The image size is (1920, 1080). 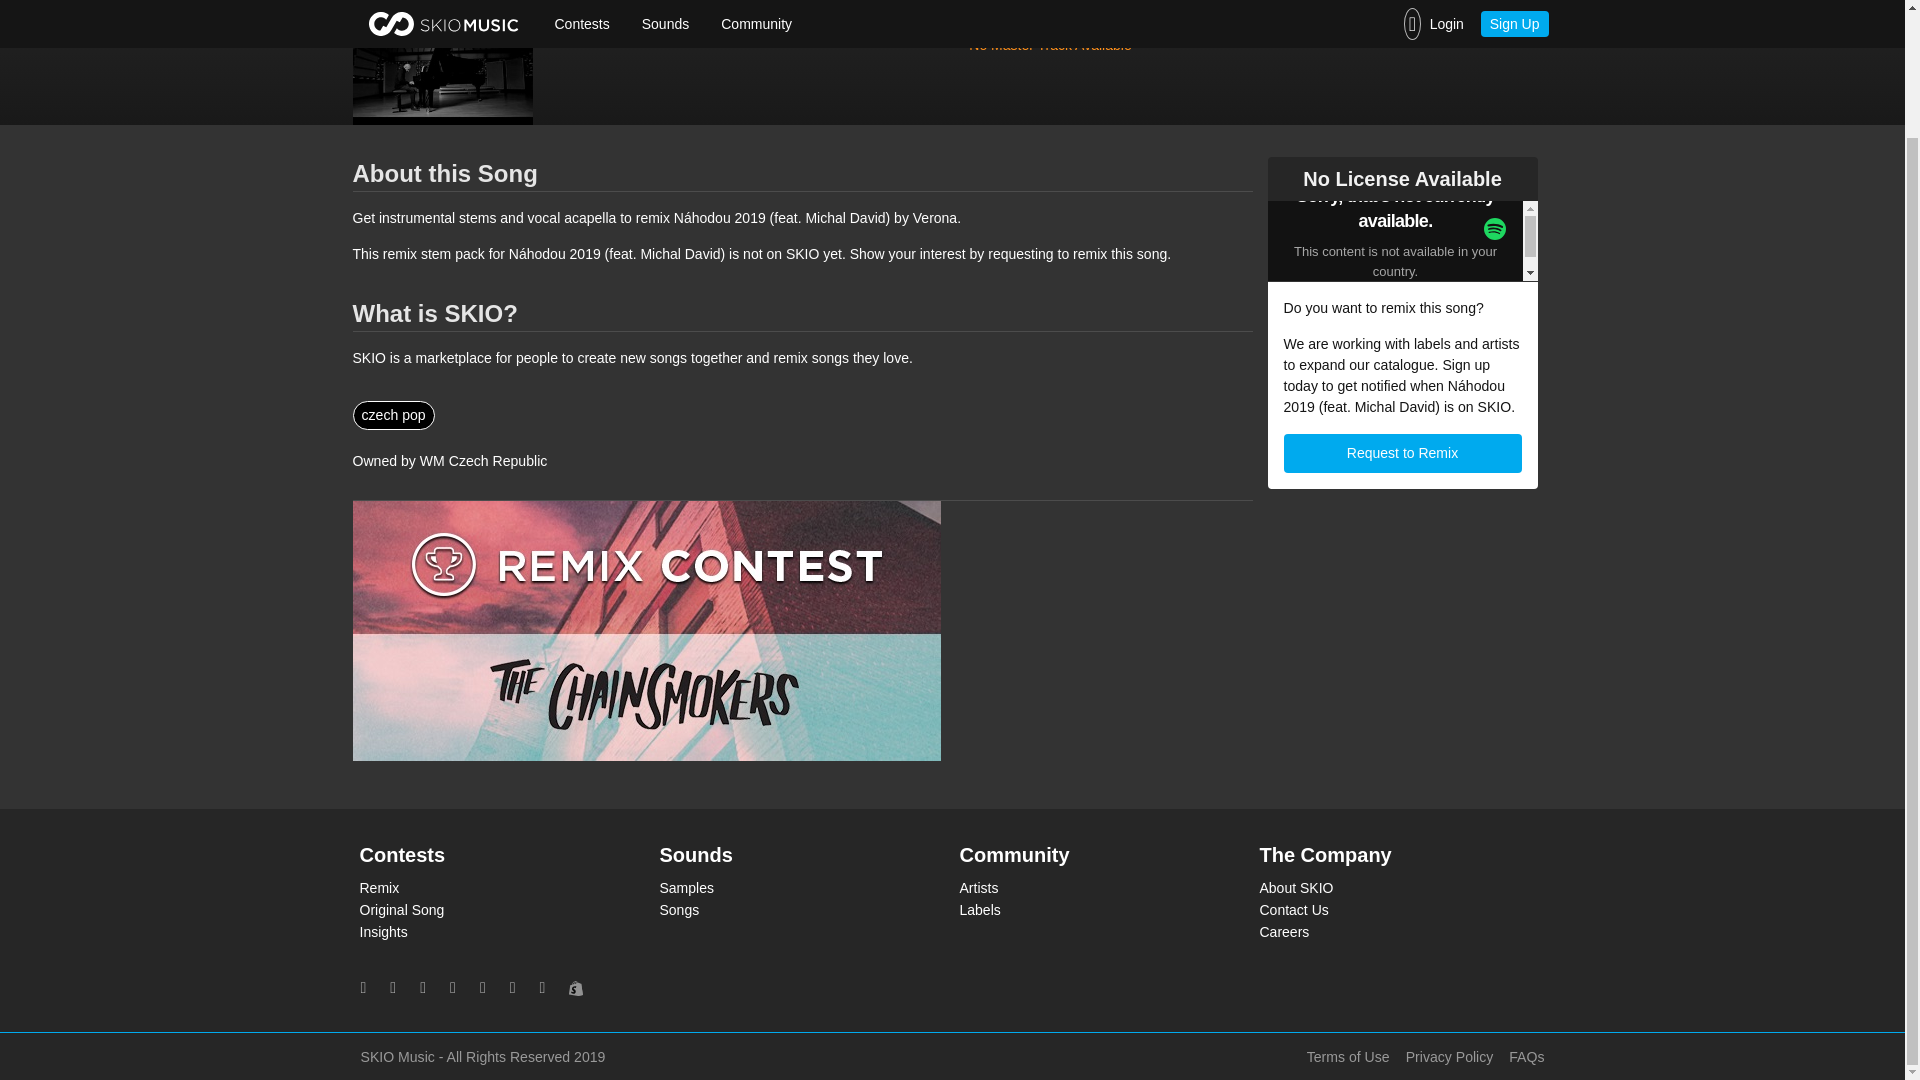 What do you see at coordinates (494, 887) in the screenshot?
I see `Remix` at bounding box center [494, 887].